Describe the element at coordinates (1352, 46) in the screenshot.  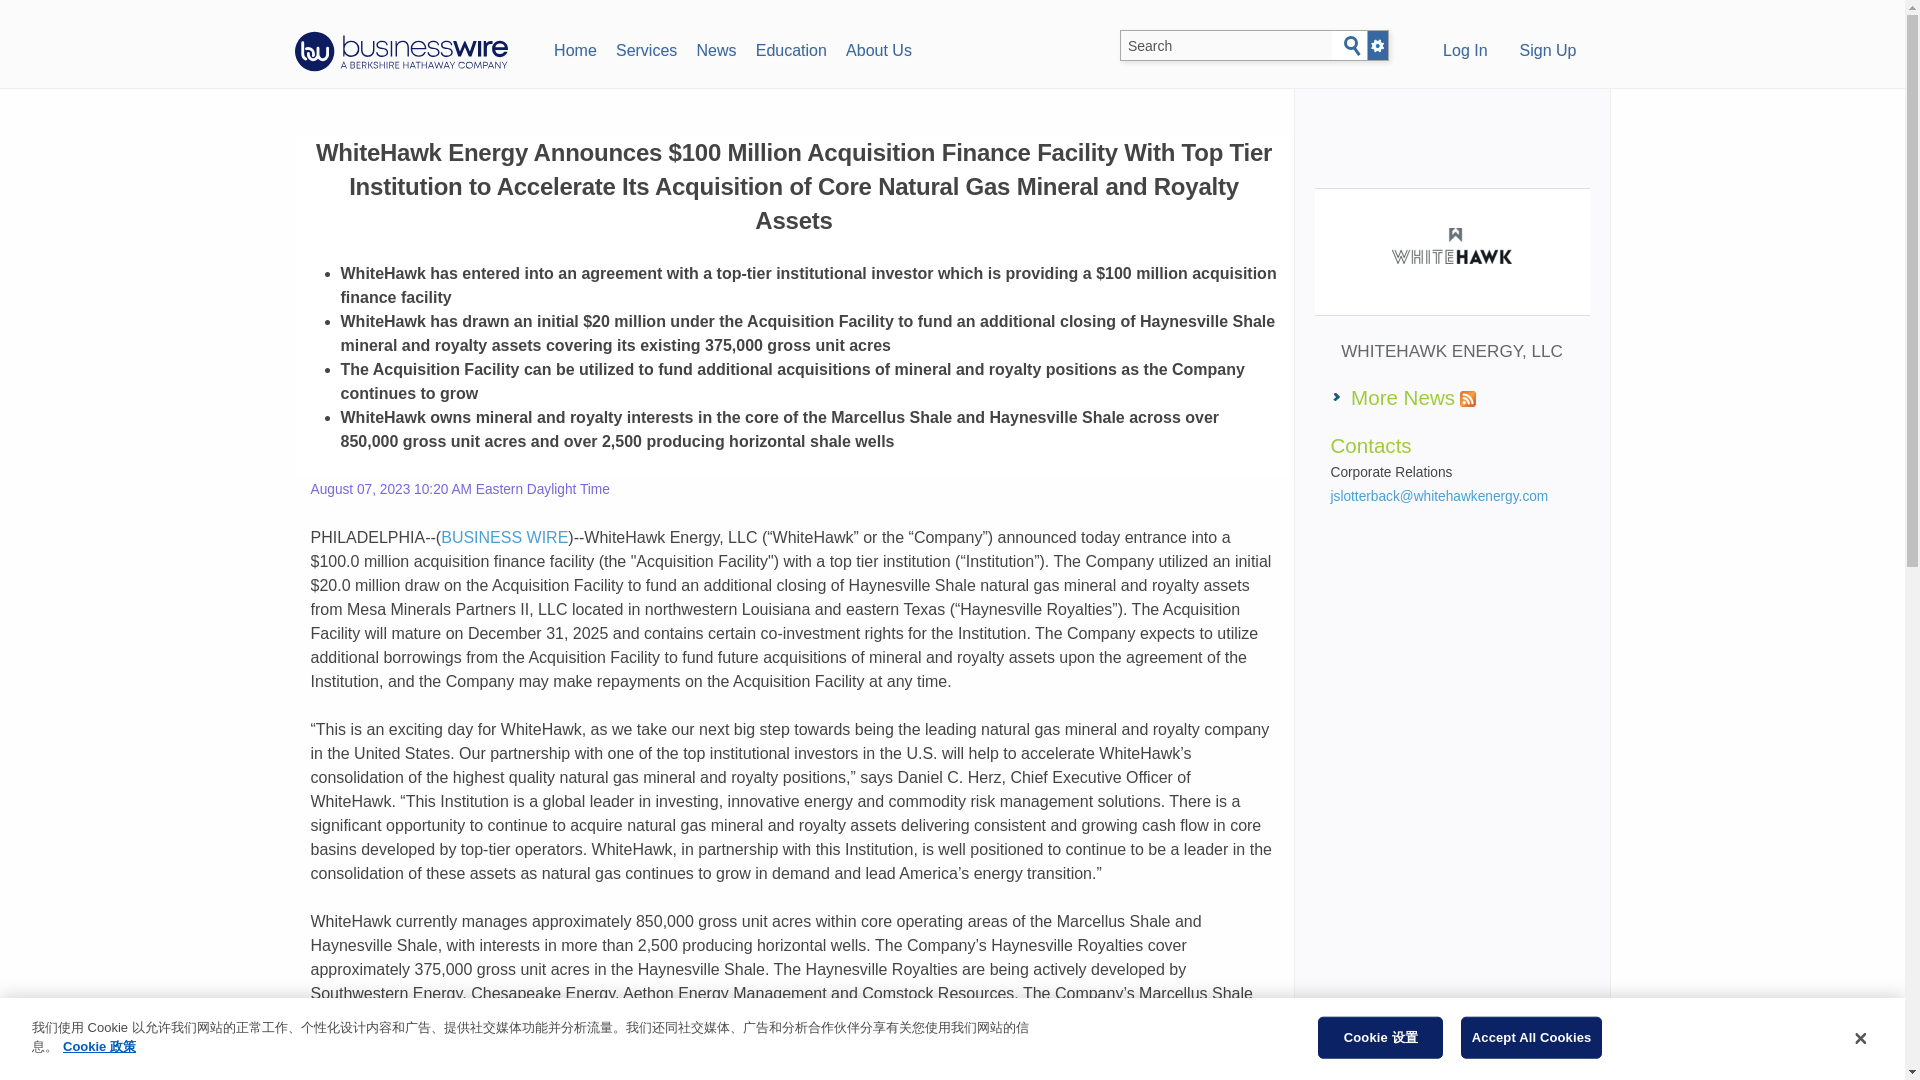
I see `Search` at that location.